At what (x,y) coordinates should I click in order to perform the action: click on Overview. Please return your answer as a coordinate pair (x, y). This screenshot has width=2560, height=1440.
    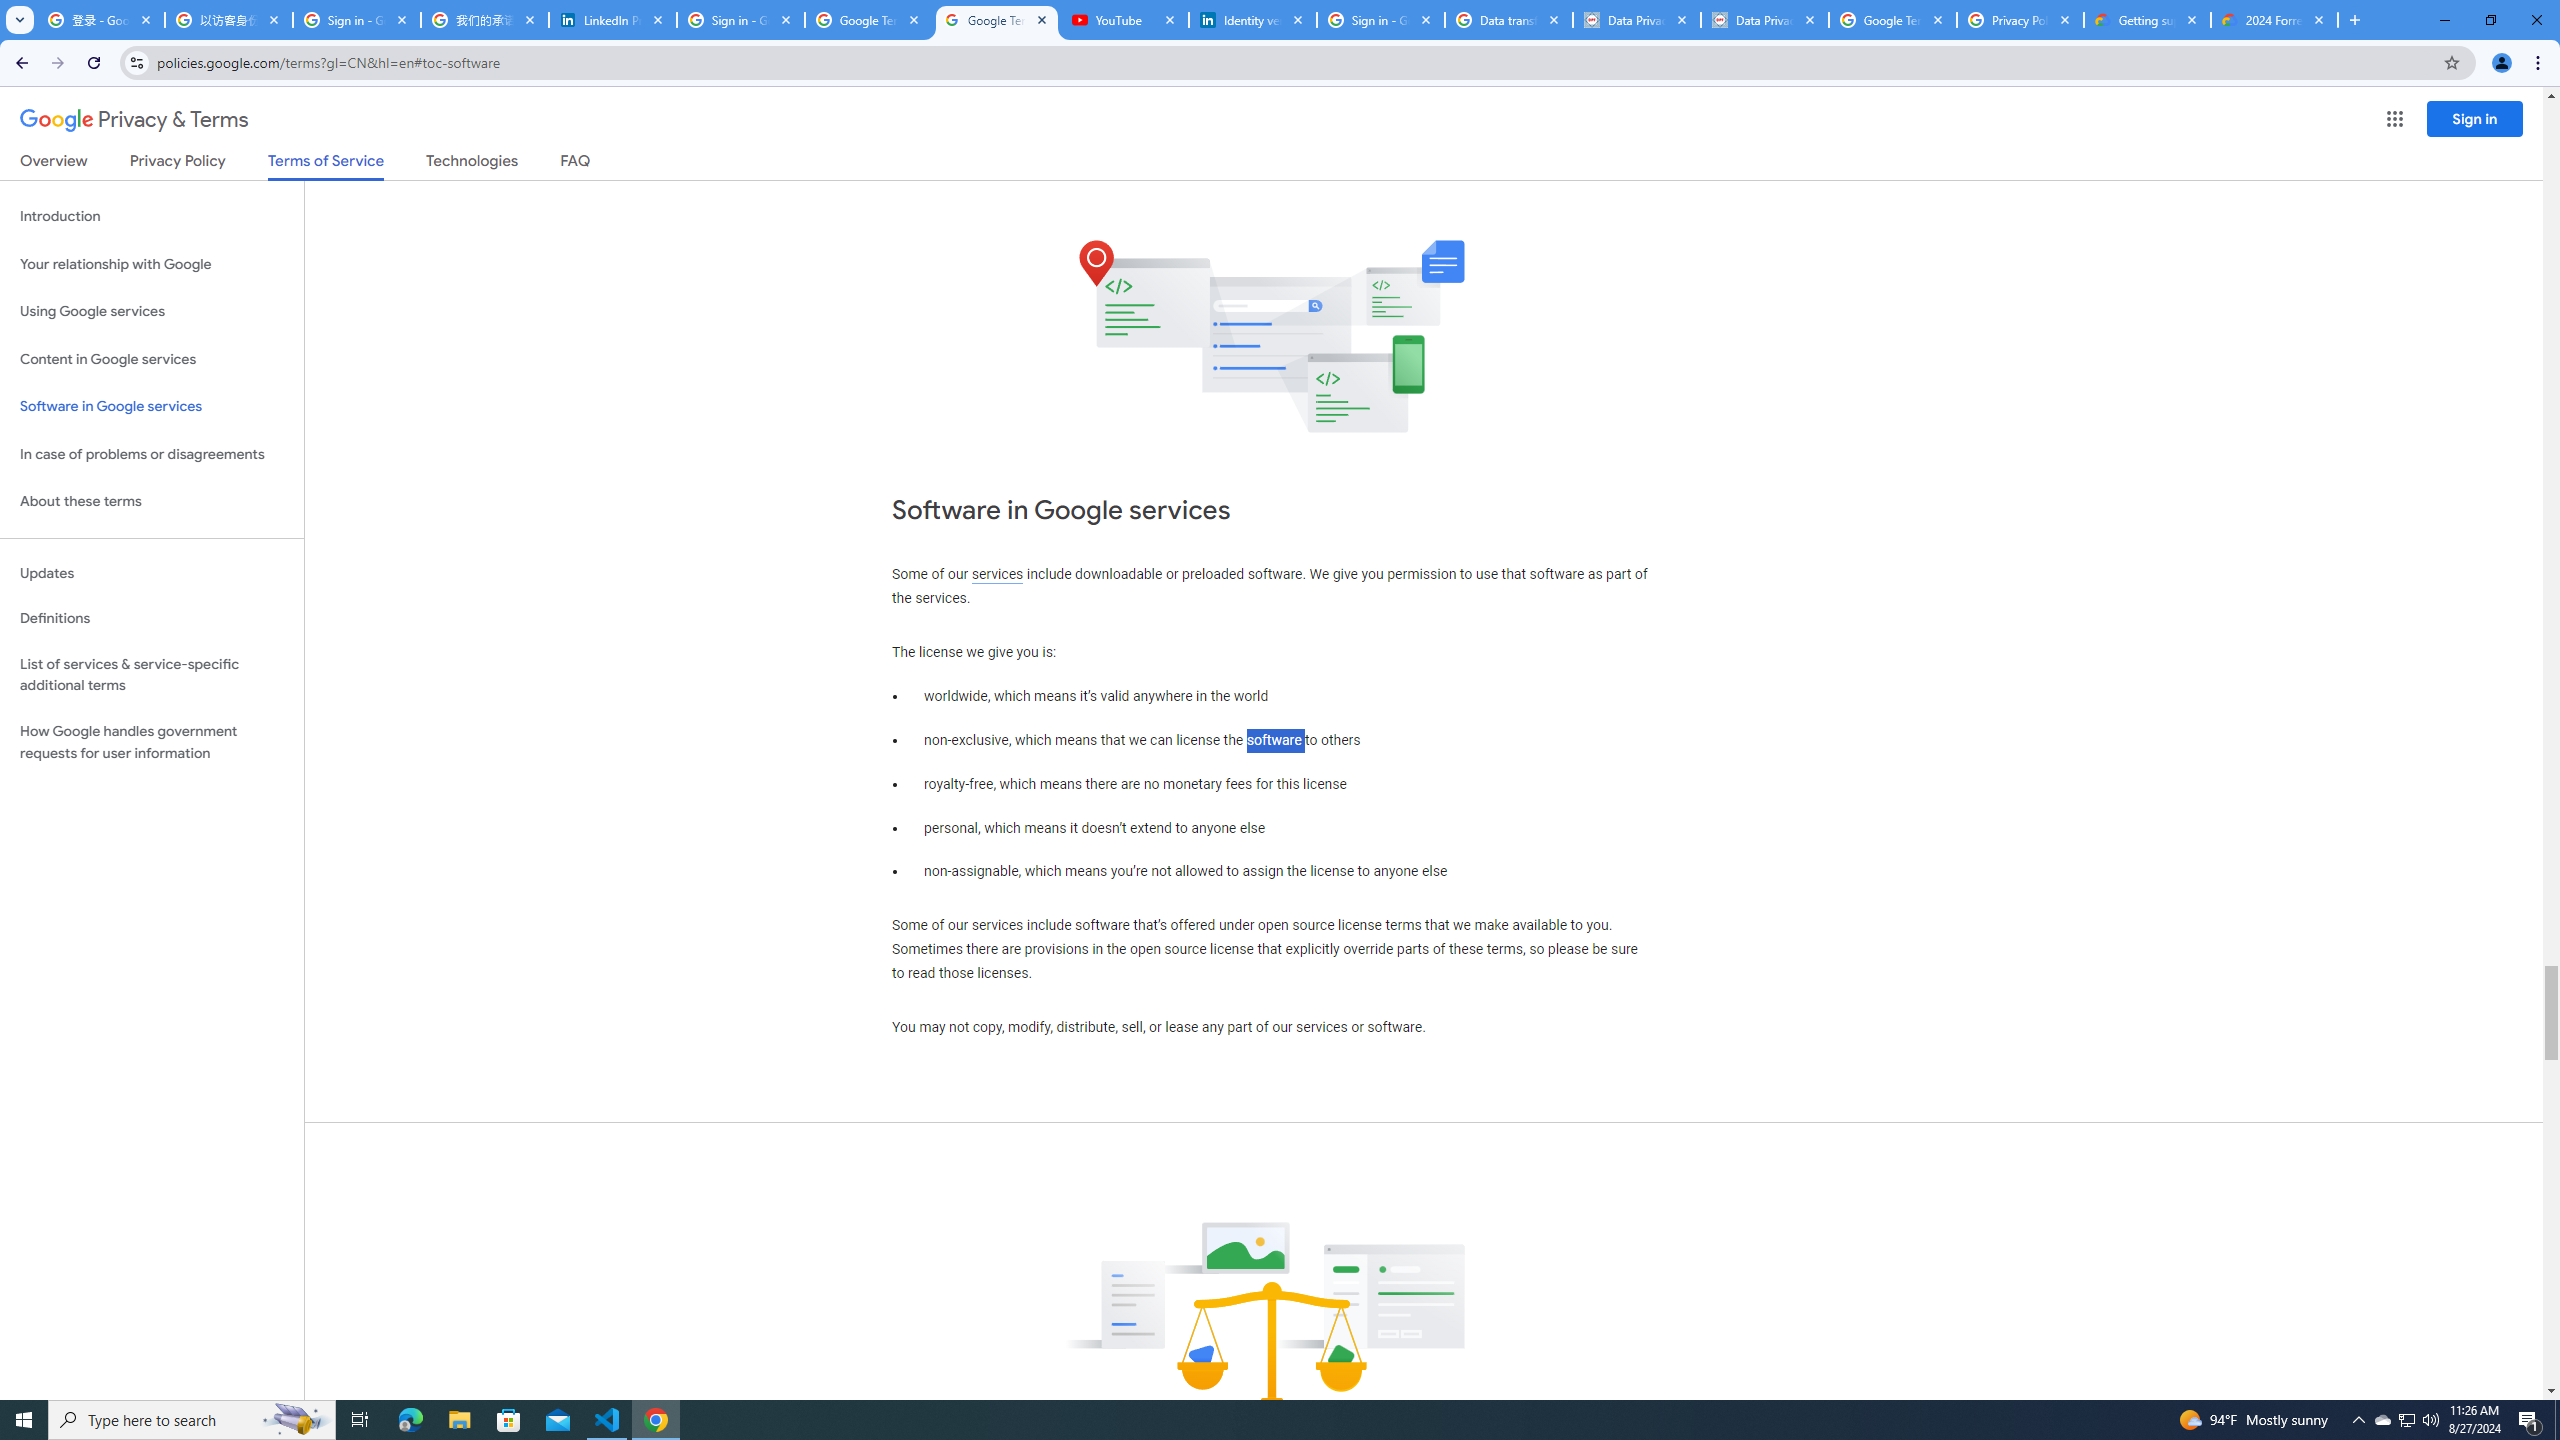
    Looking at the image, I should click on (54, 164).